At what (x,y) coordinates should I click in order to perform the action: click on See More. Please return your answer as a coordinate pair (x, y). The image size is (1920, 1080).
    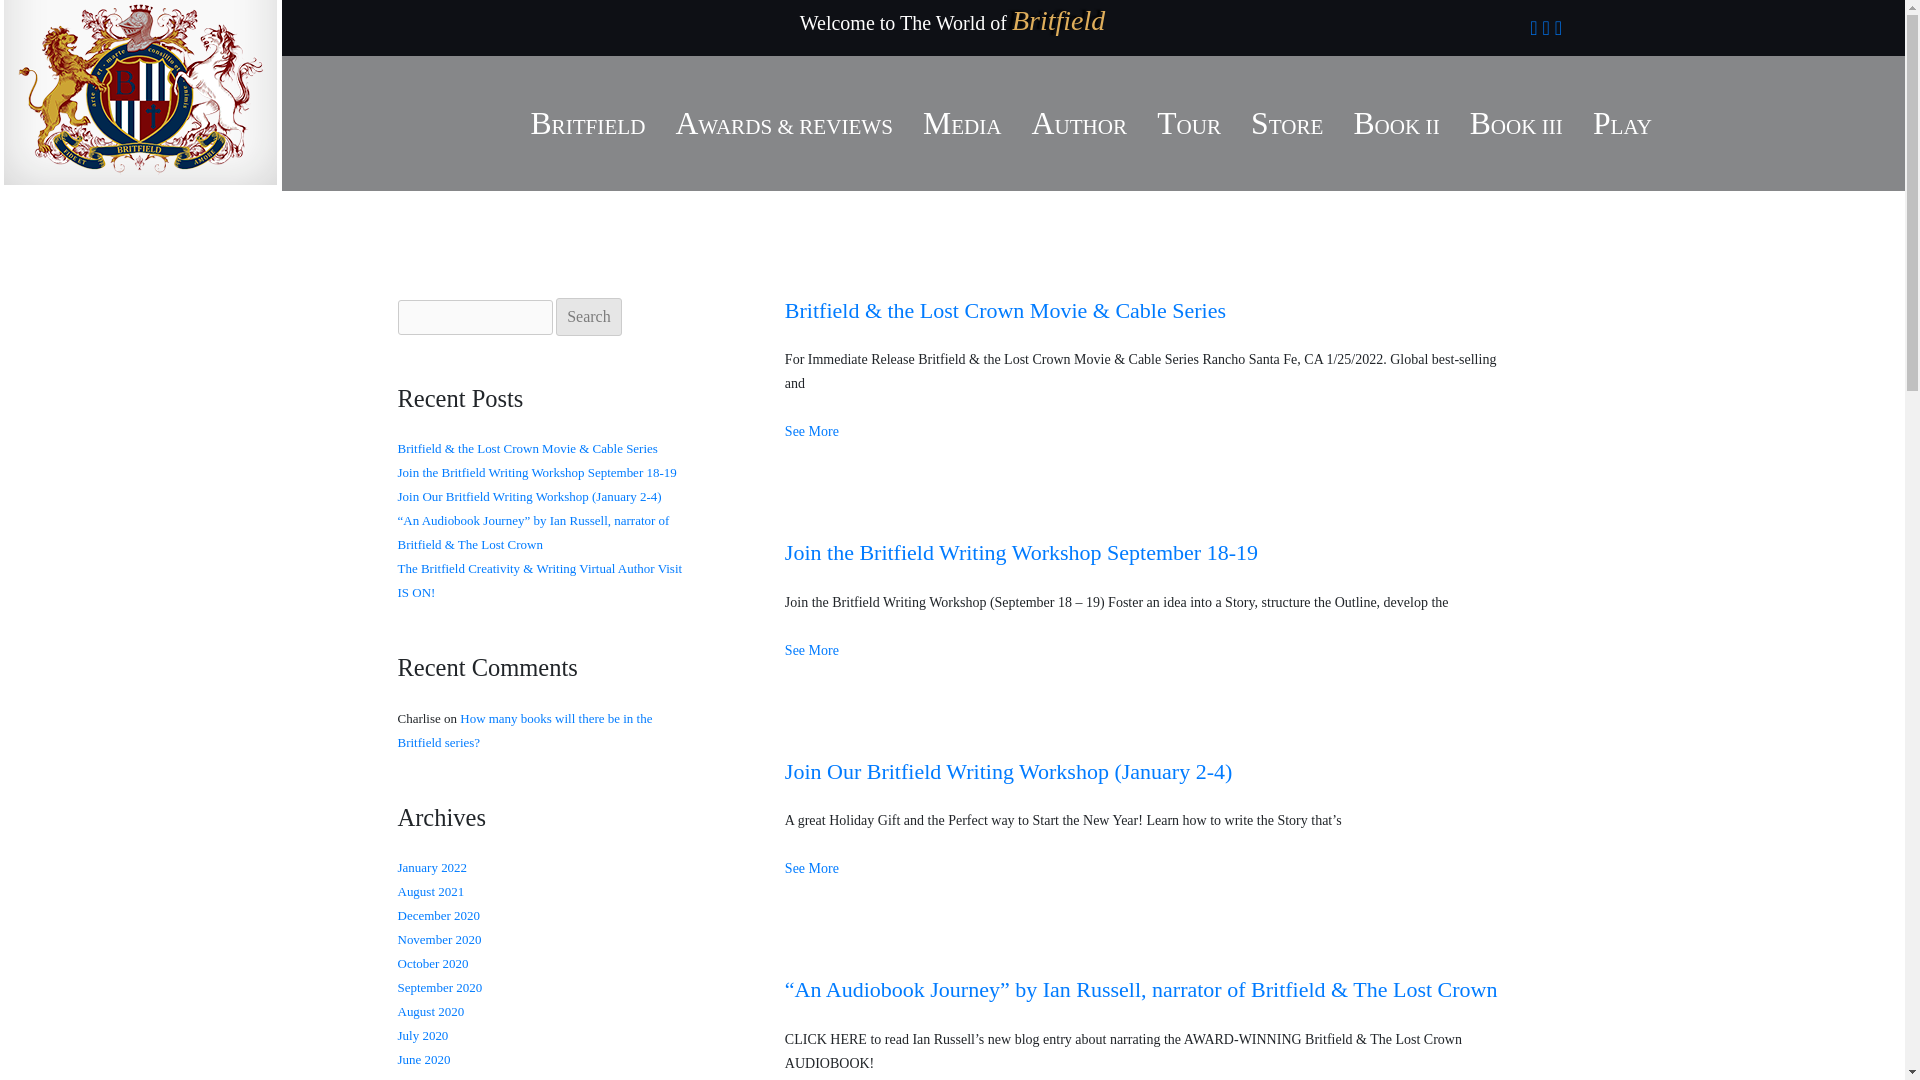
    Looking at the image, I should click on (812, 650).